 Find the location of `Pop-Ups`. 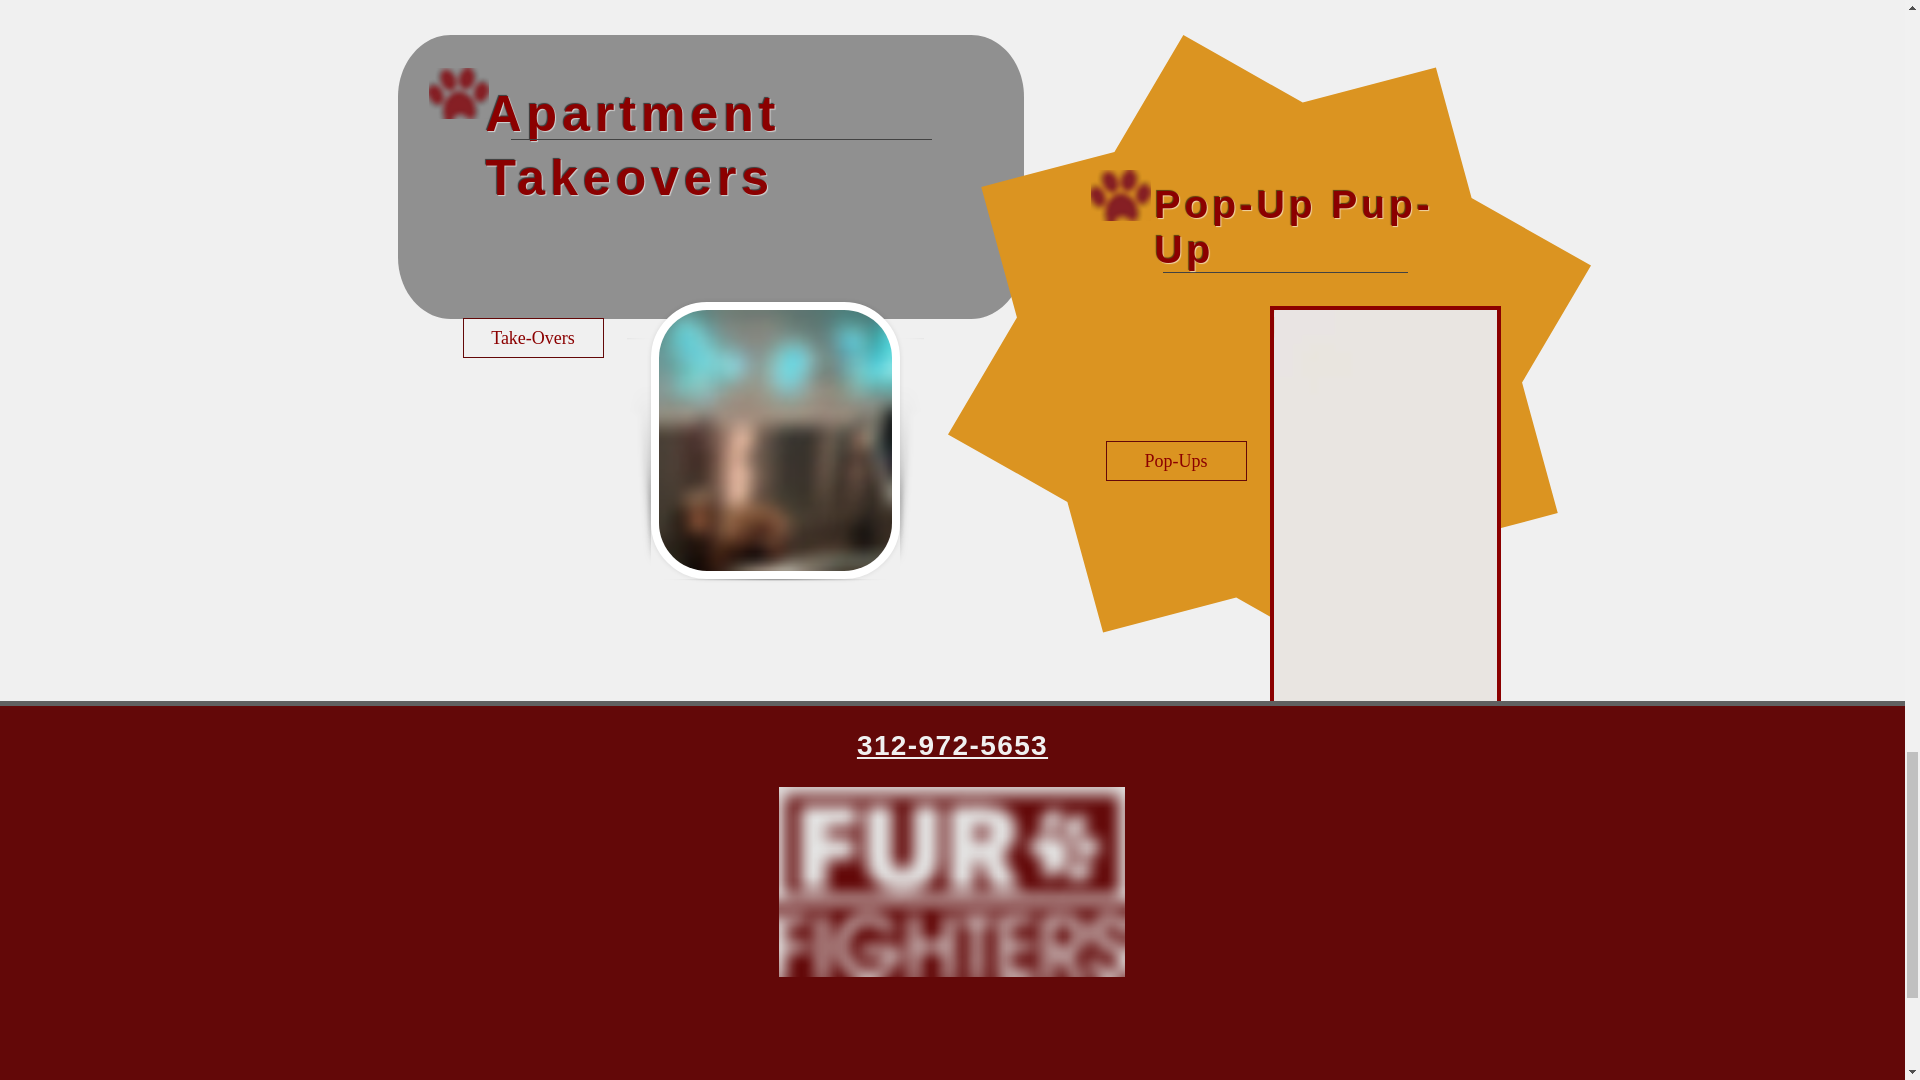

Pop-Ups is located at coordinates (1176, 460).